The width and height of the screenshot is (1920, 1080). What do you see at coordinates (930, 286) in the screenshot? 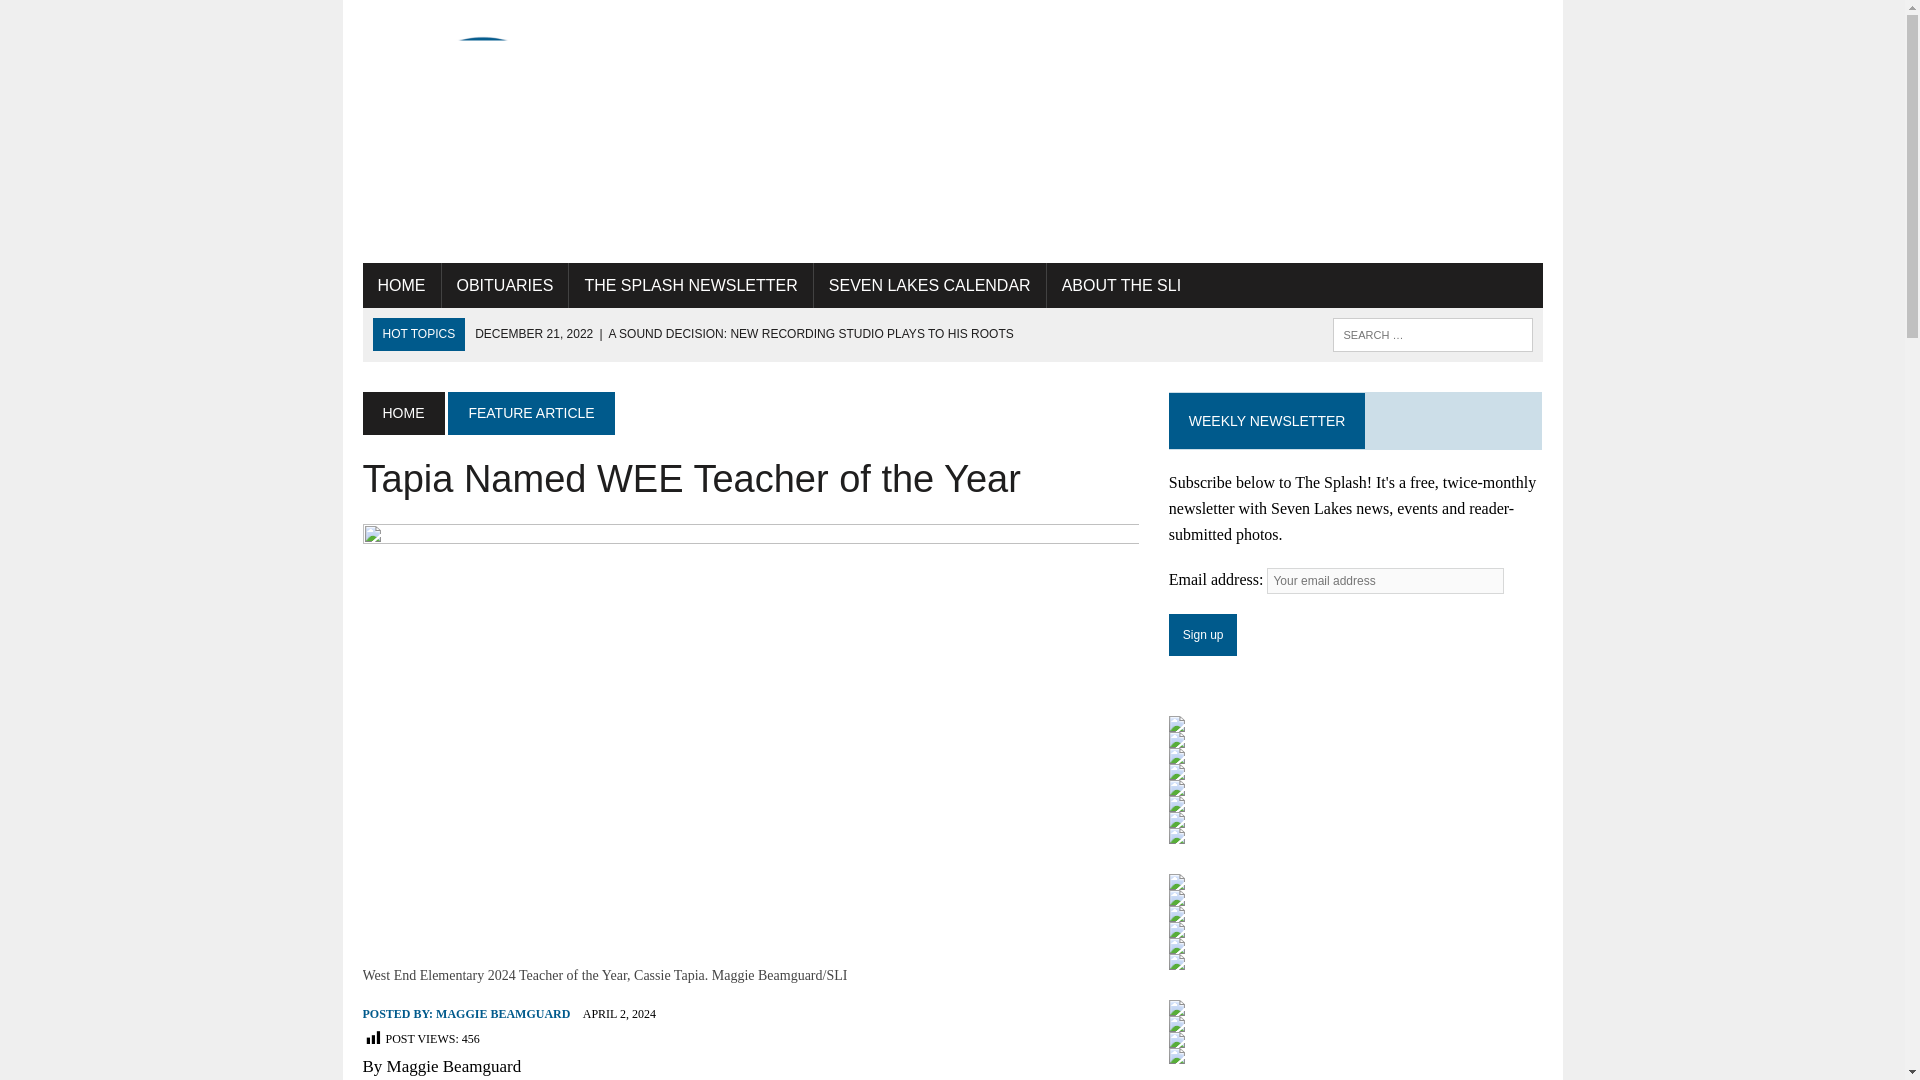
I see `SEVEN LAKES CALENDAR` at bounding box center [930, 286].